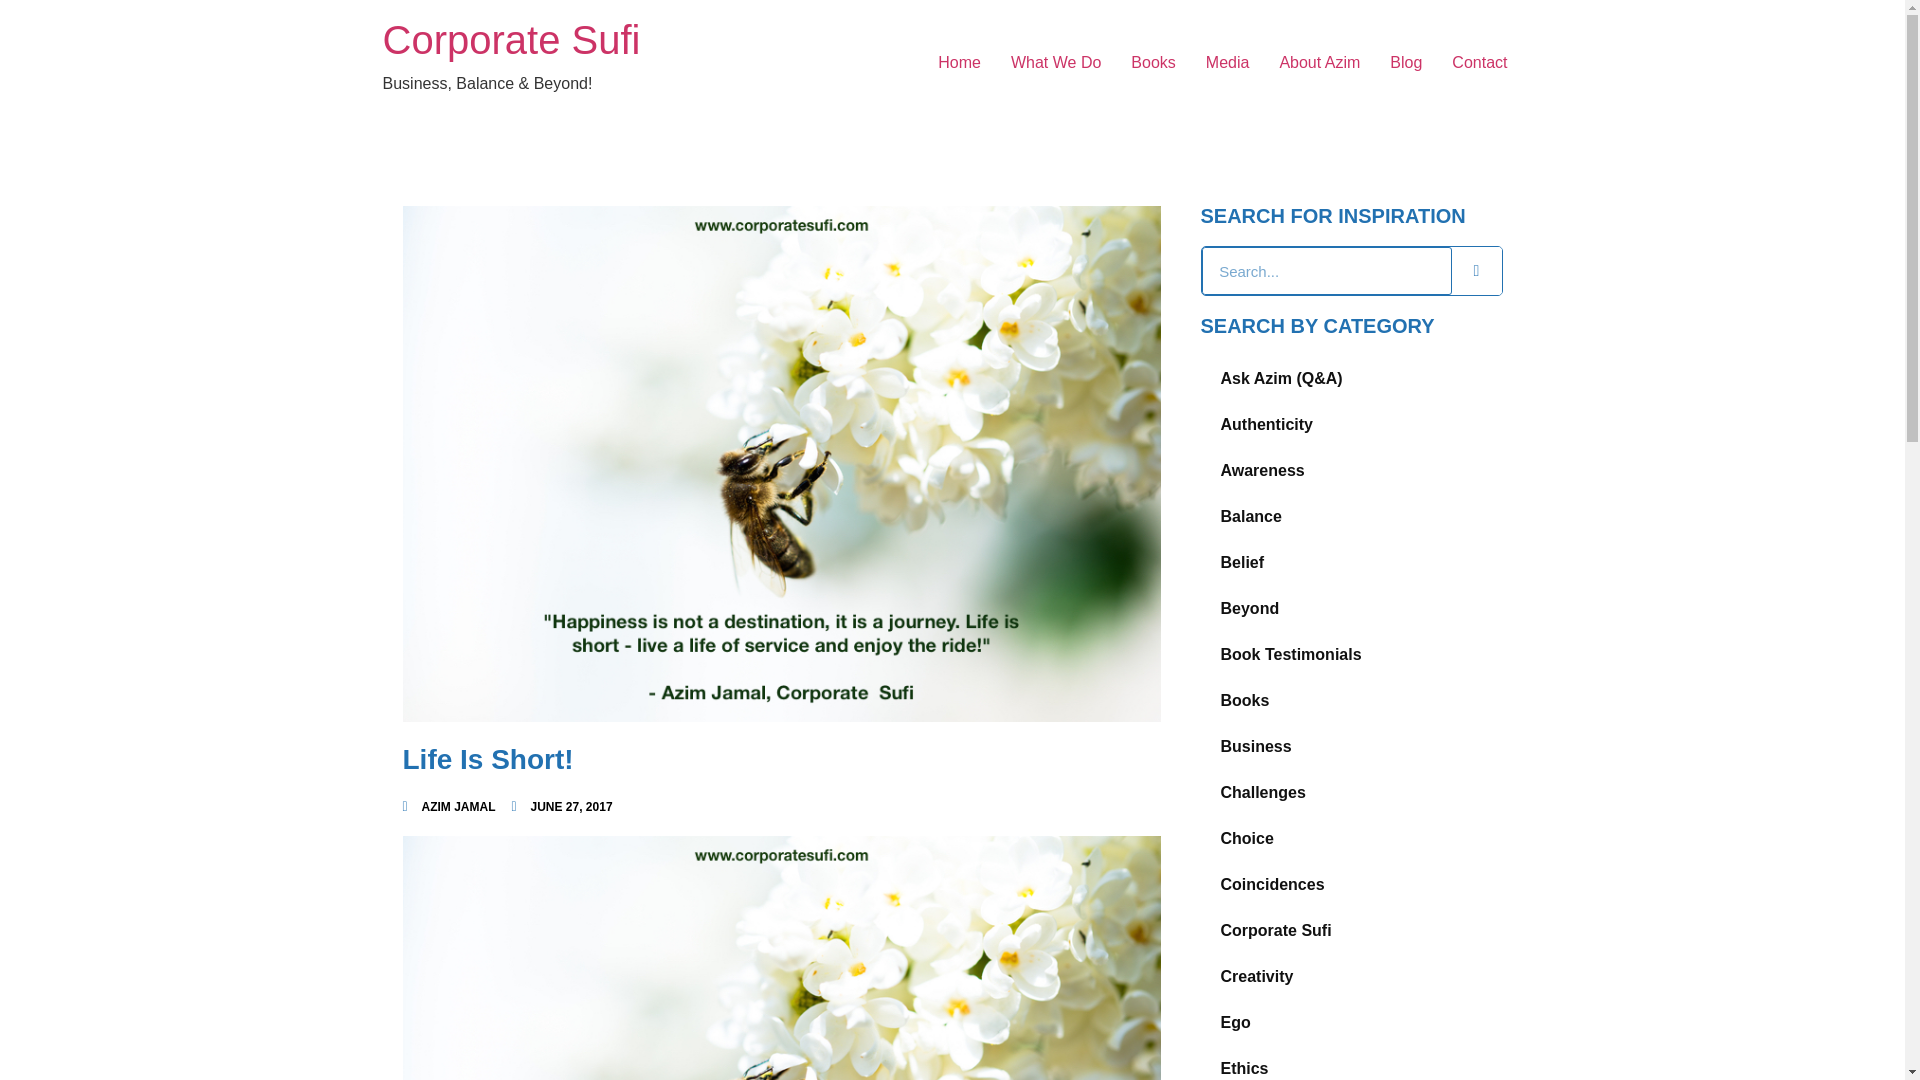 The width and height of the screenshot is (1920, 1080). I want to click on Books, so click(1152, 63).